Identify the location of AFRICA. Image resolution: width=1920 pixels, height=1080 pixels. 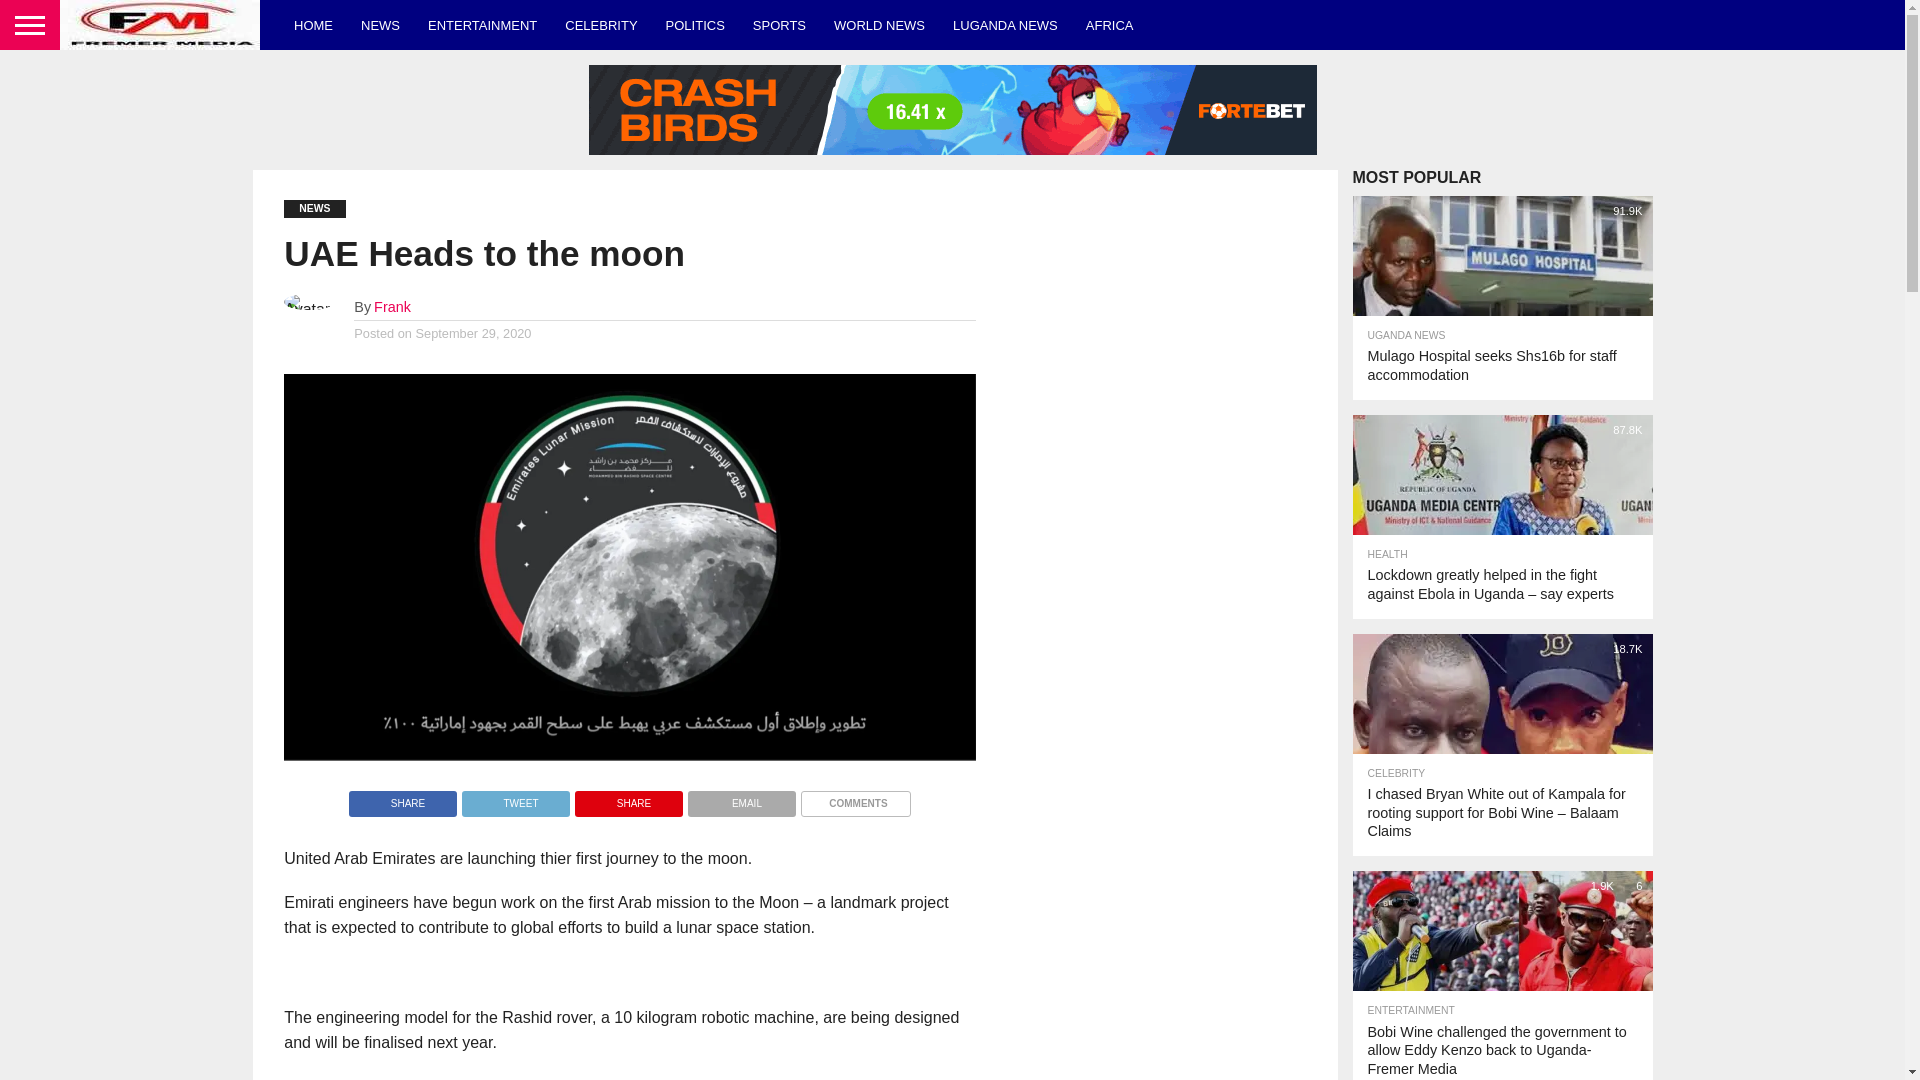
(1110, 24).